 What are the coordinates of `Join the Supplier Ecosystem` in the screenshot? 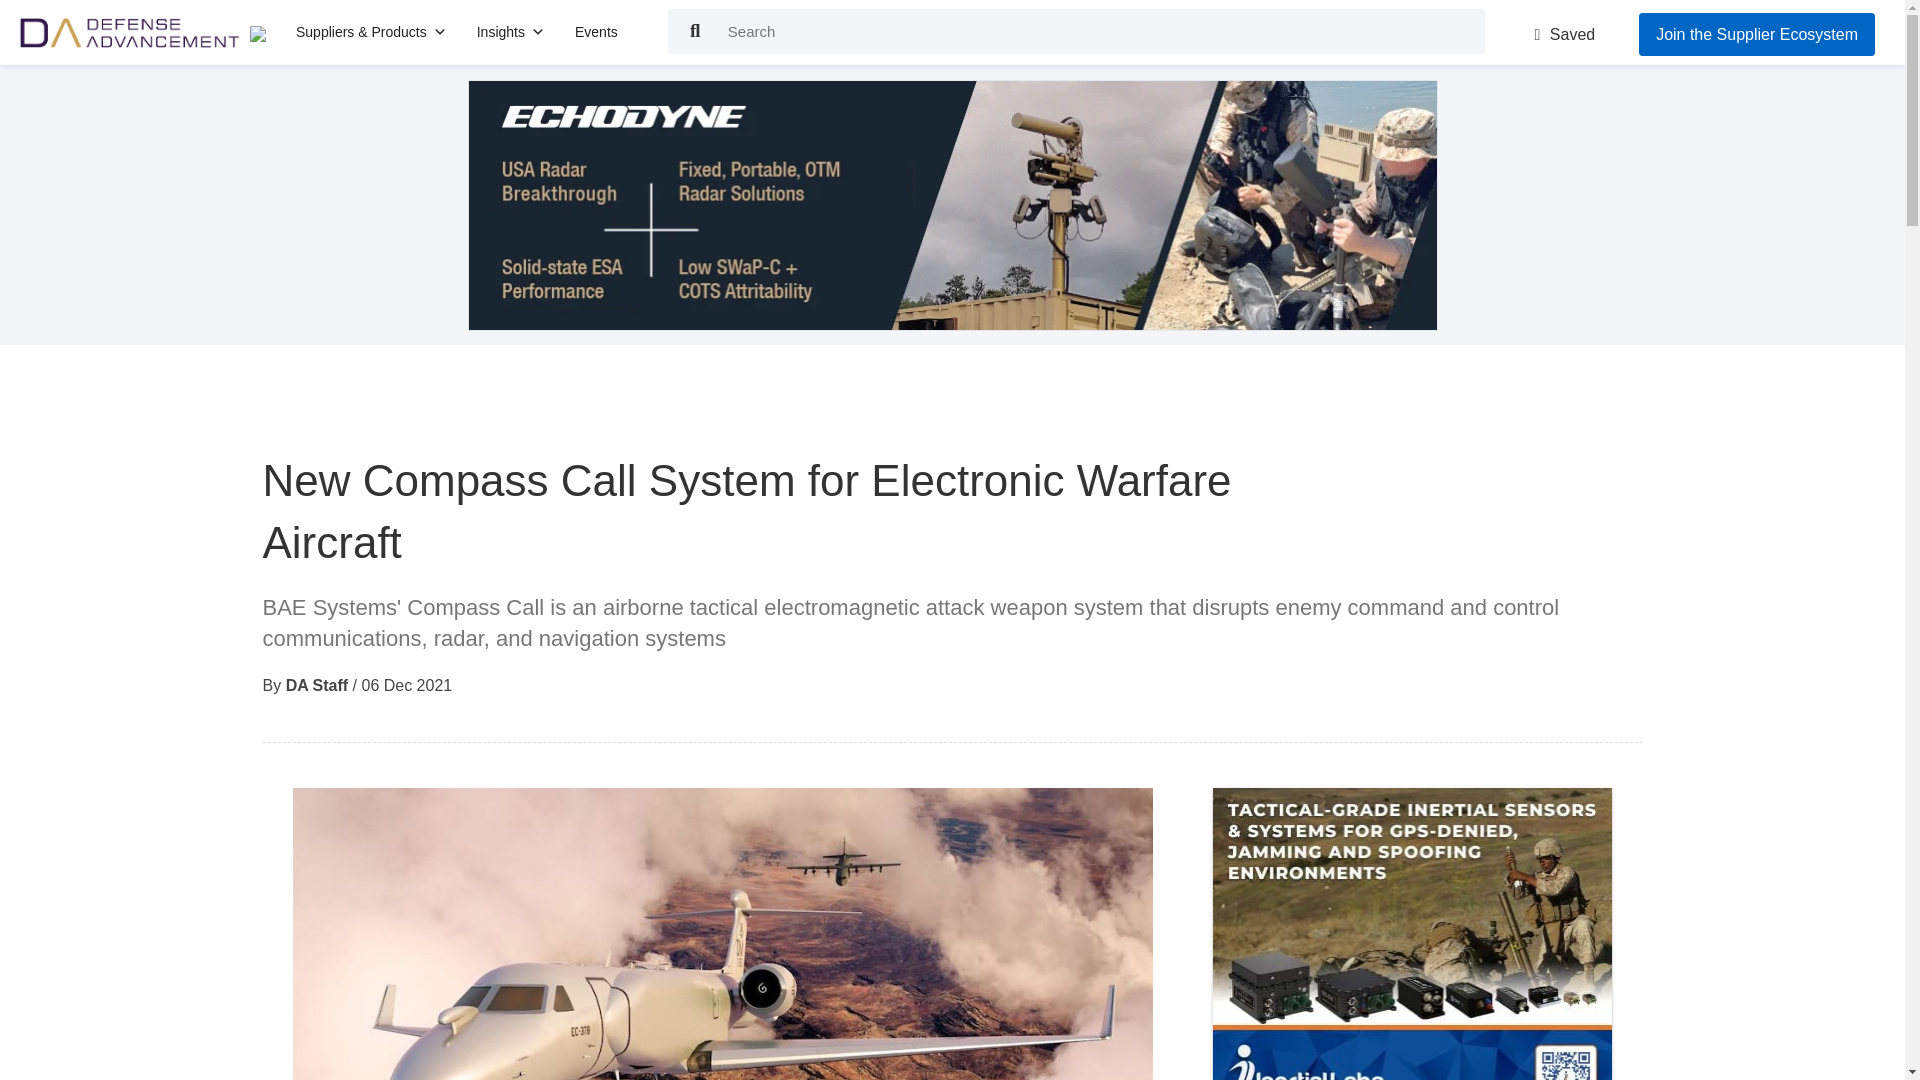 It's located at (1757, 34).